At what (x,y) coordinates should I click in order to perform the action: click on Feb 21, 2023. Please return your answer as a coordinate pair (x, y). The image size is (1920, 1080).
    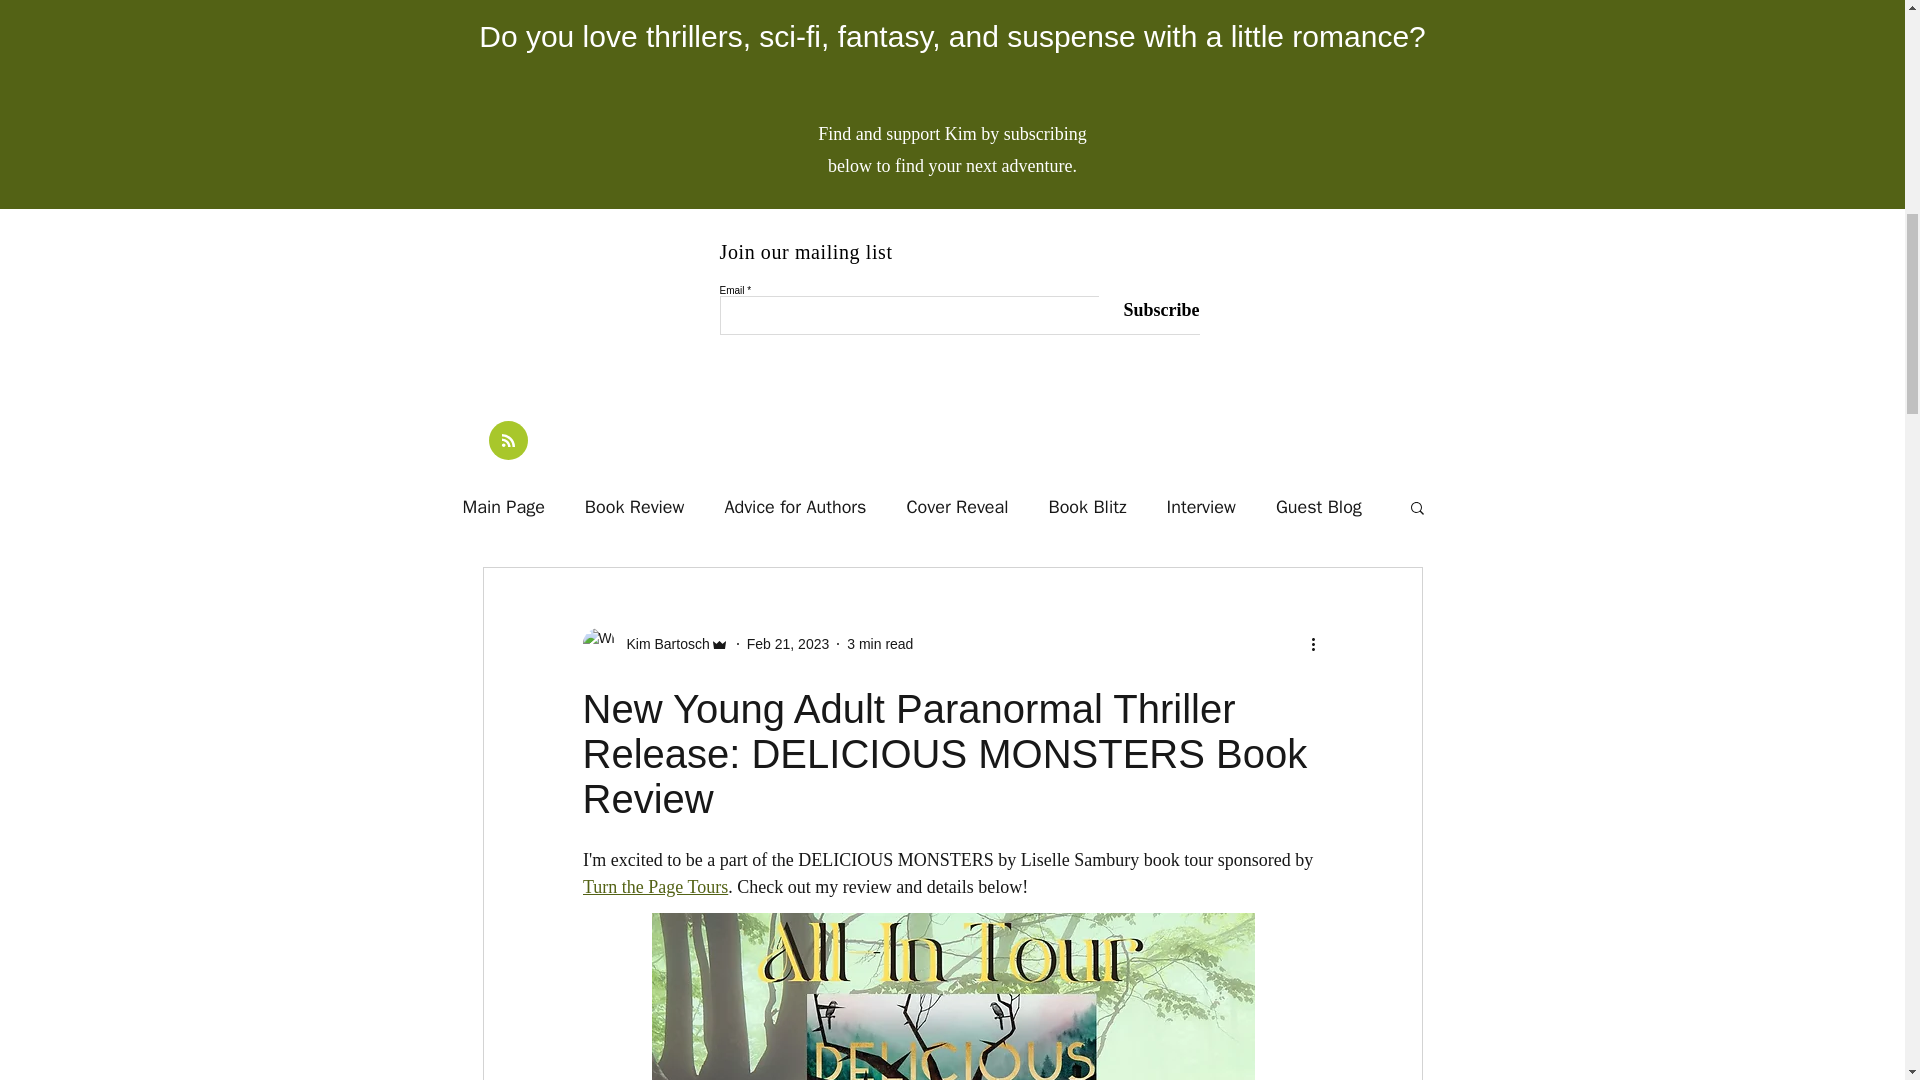
    Looking at the image, I should click on (788, 644).